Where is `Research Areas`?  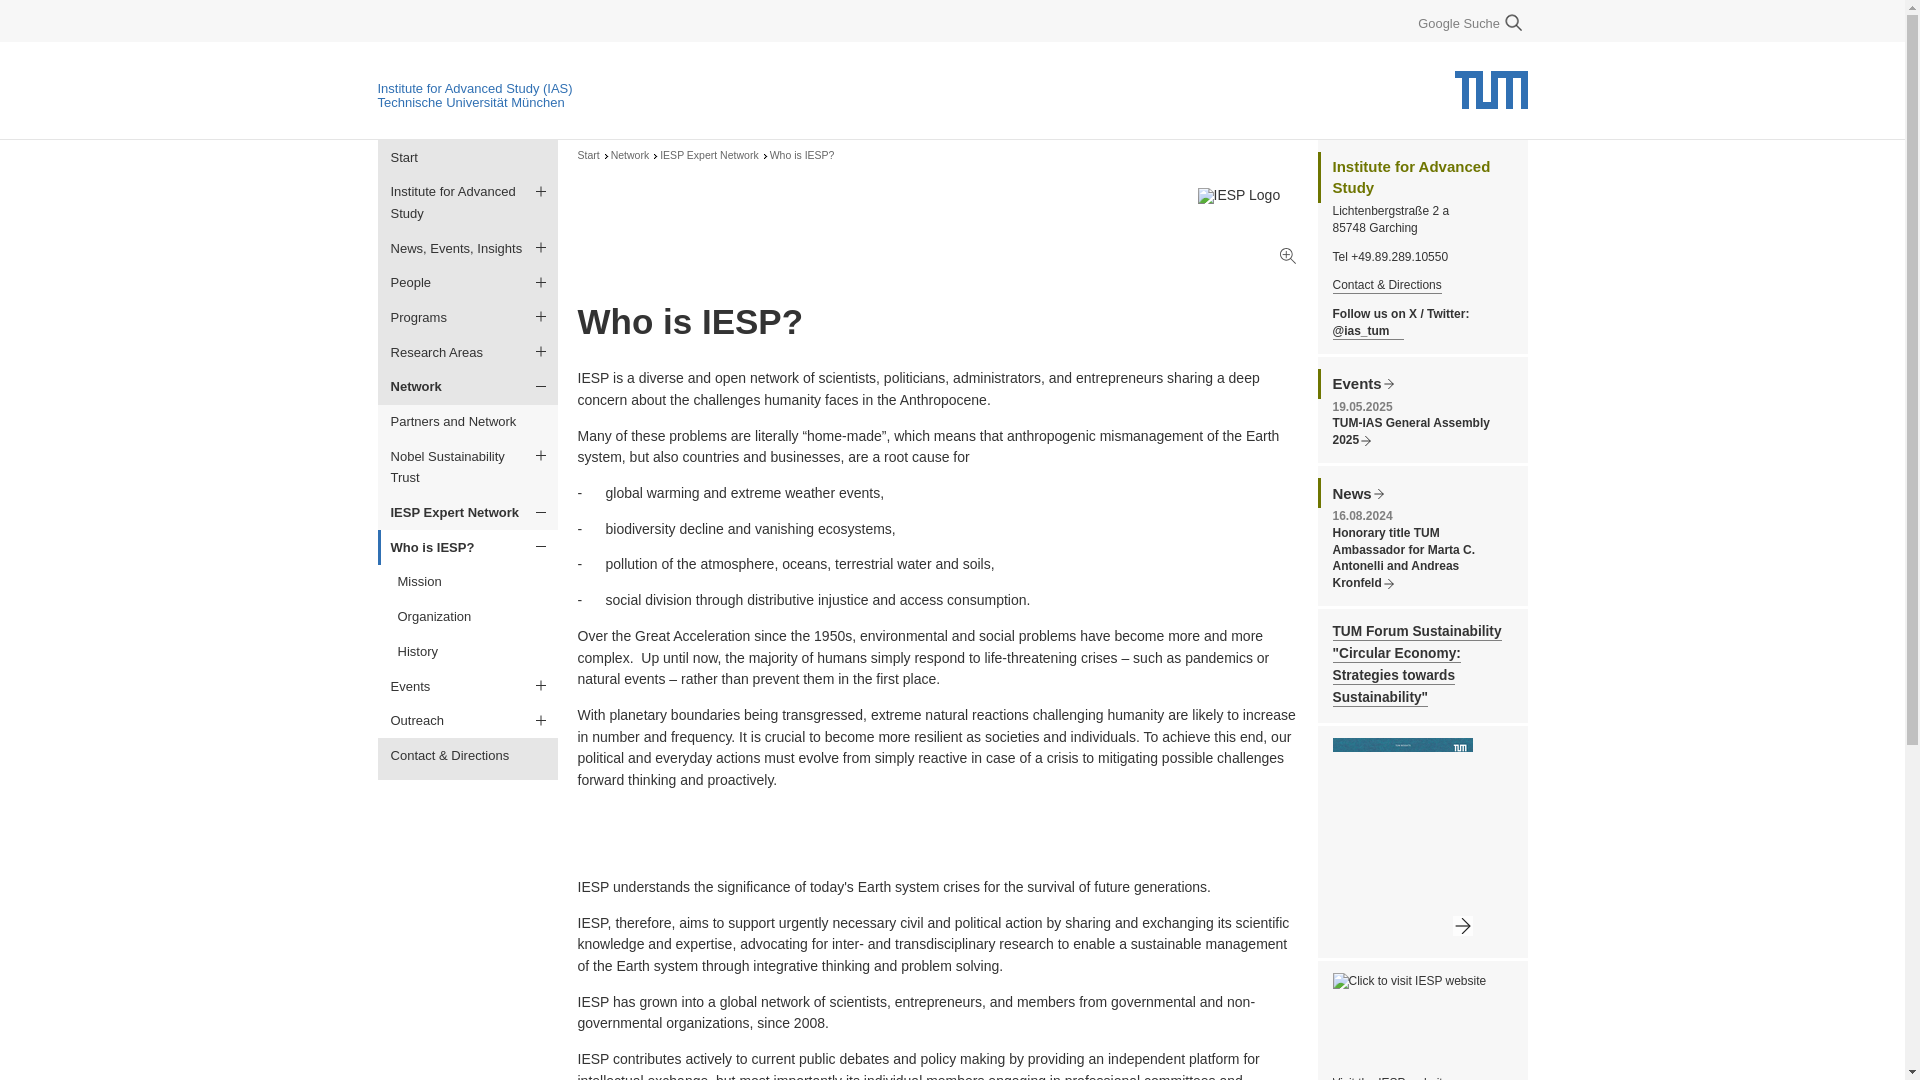 Research Areas is located at coordinates (468, 352).